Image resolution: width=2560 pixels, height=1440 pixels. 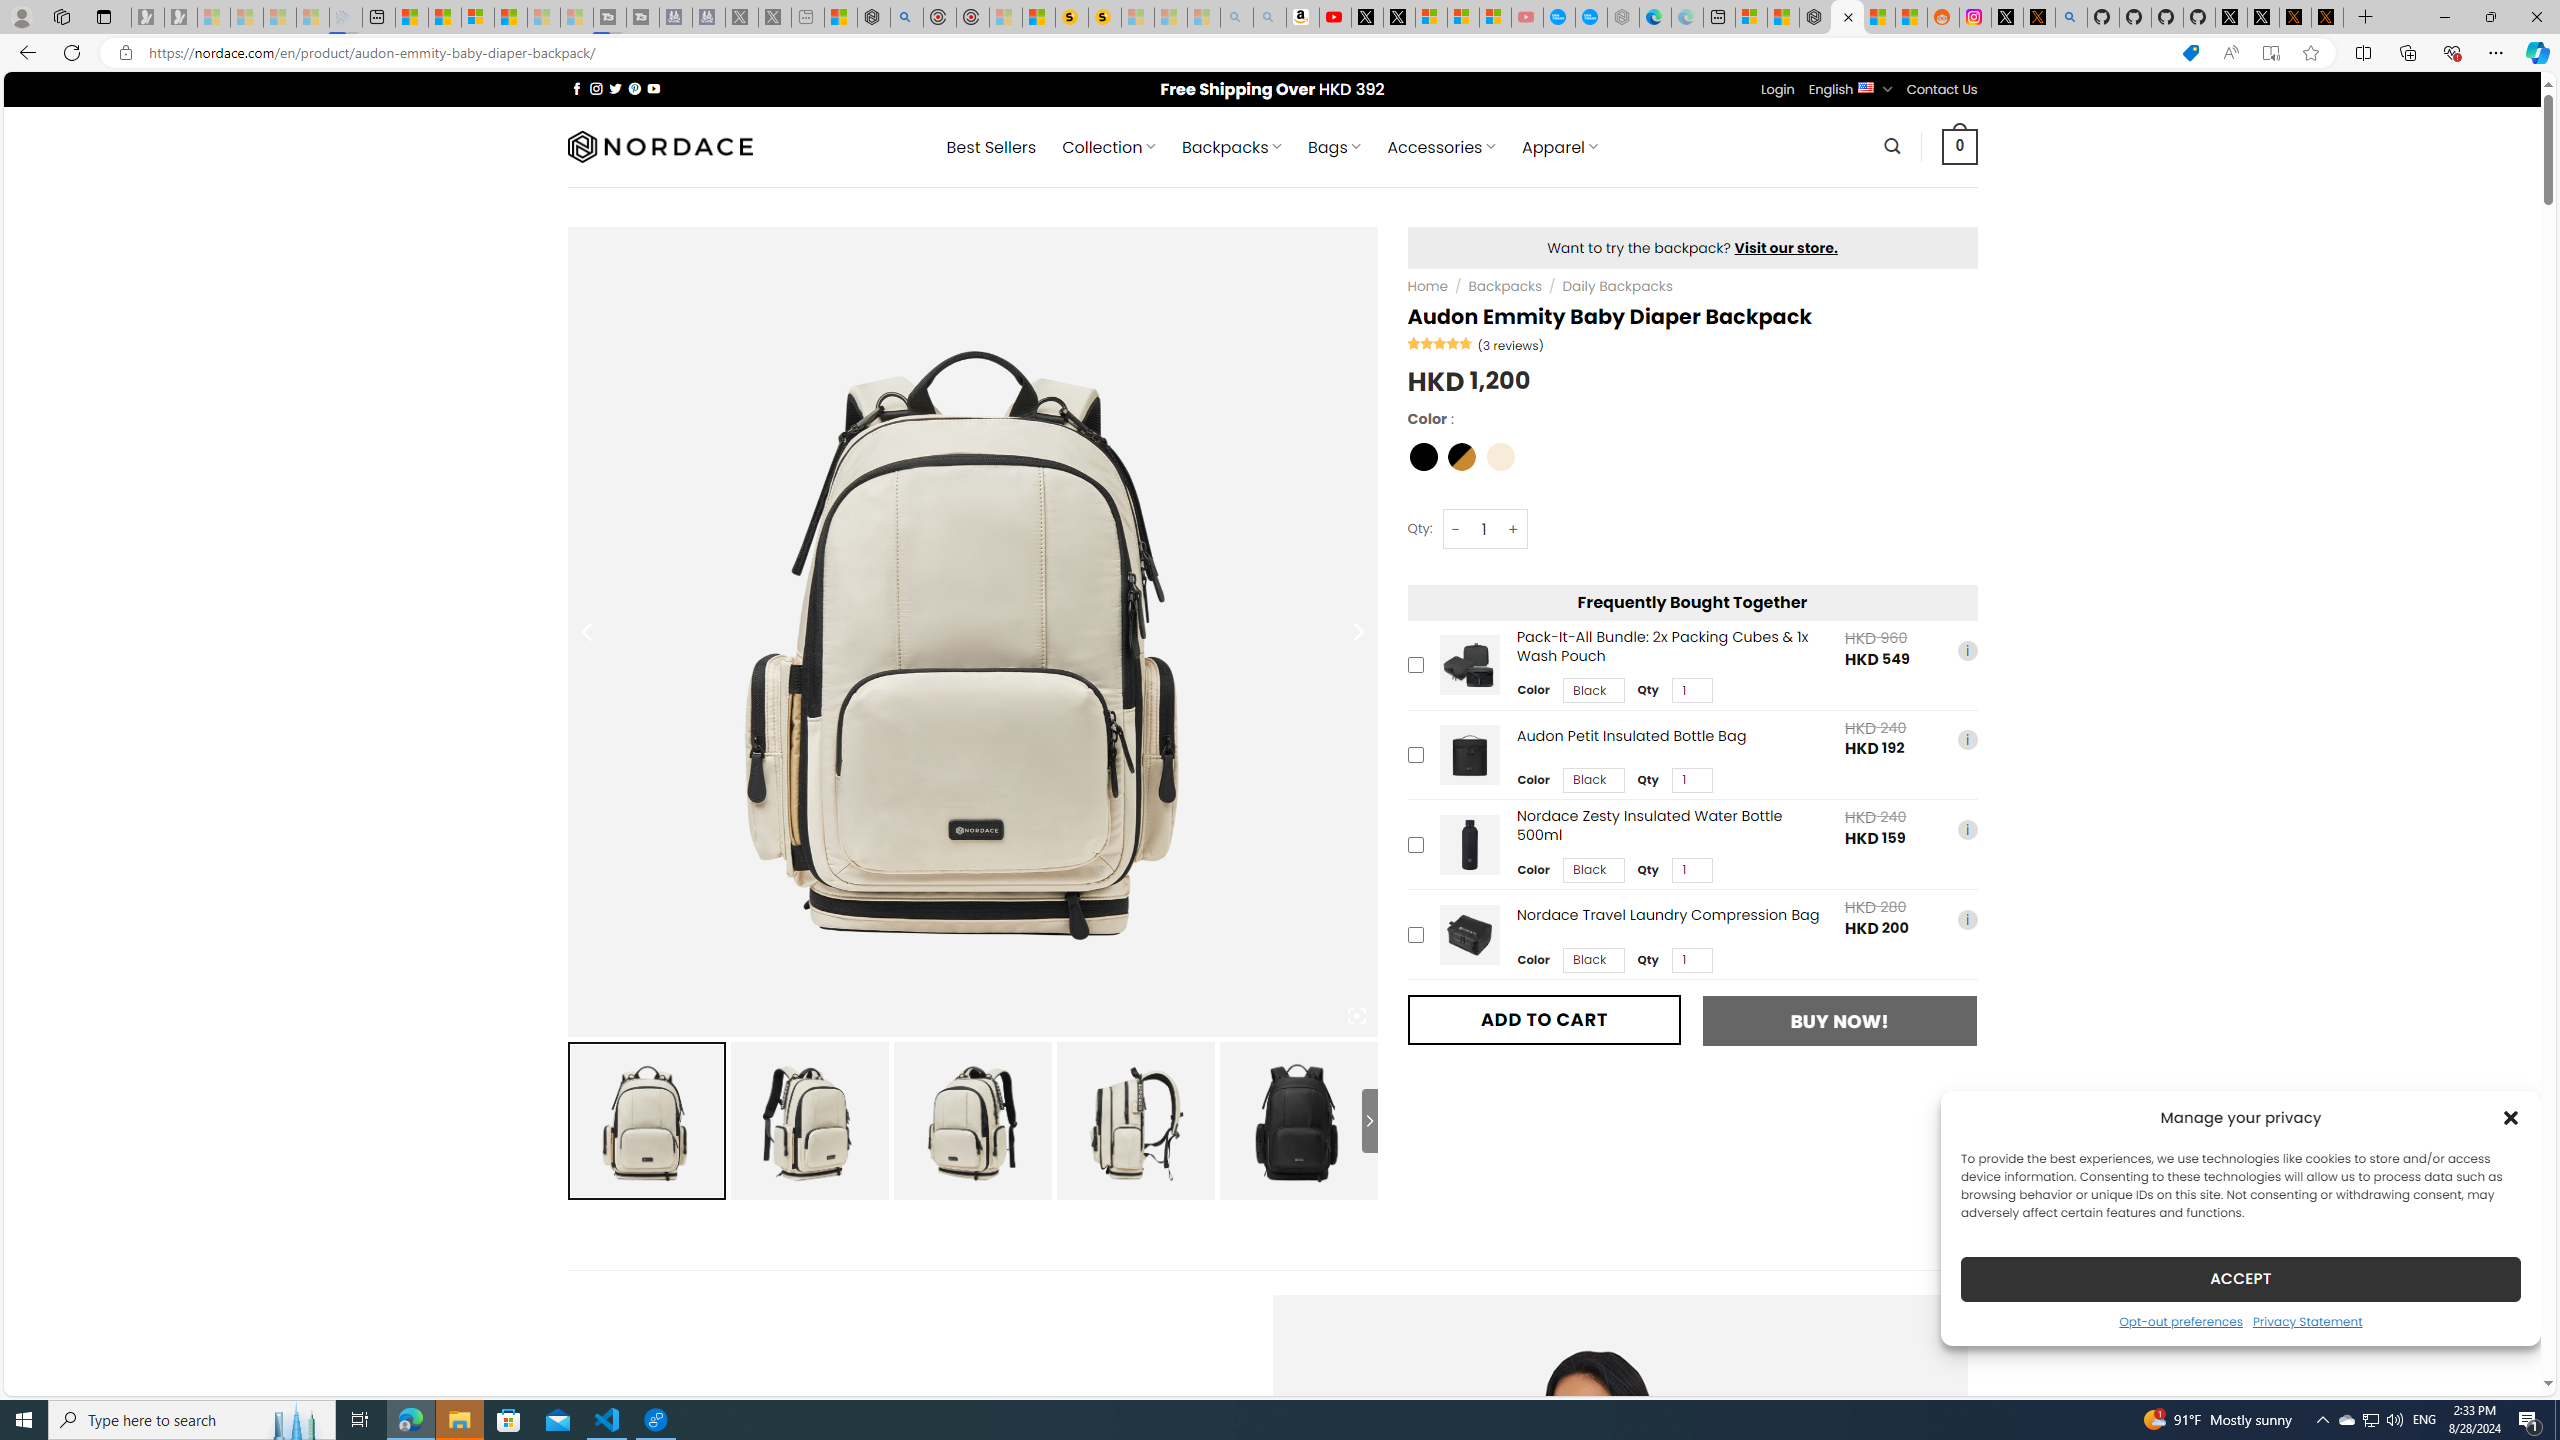 What do you see at coordinates (1504, 286) in the screenshot?
I see `Backpacks` at bounding box center [1504, 286].